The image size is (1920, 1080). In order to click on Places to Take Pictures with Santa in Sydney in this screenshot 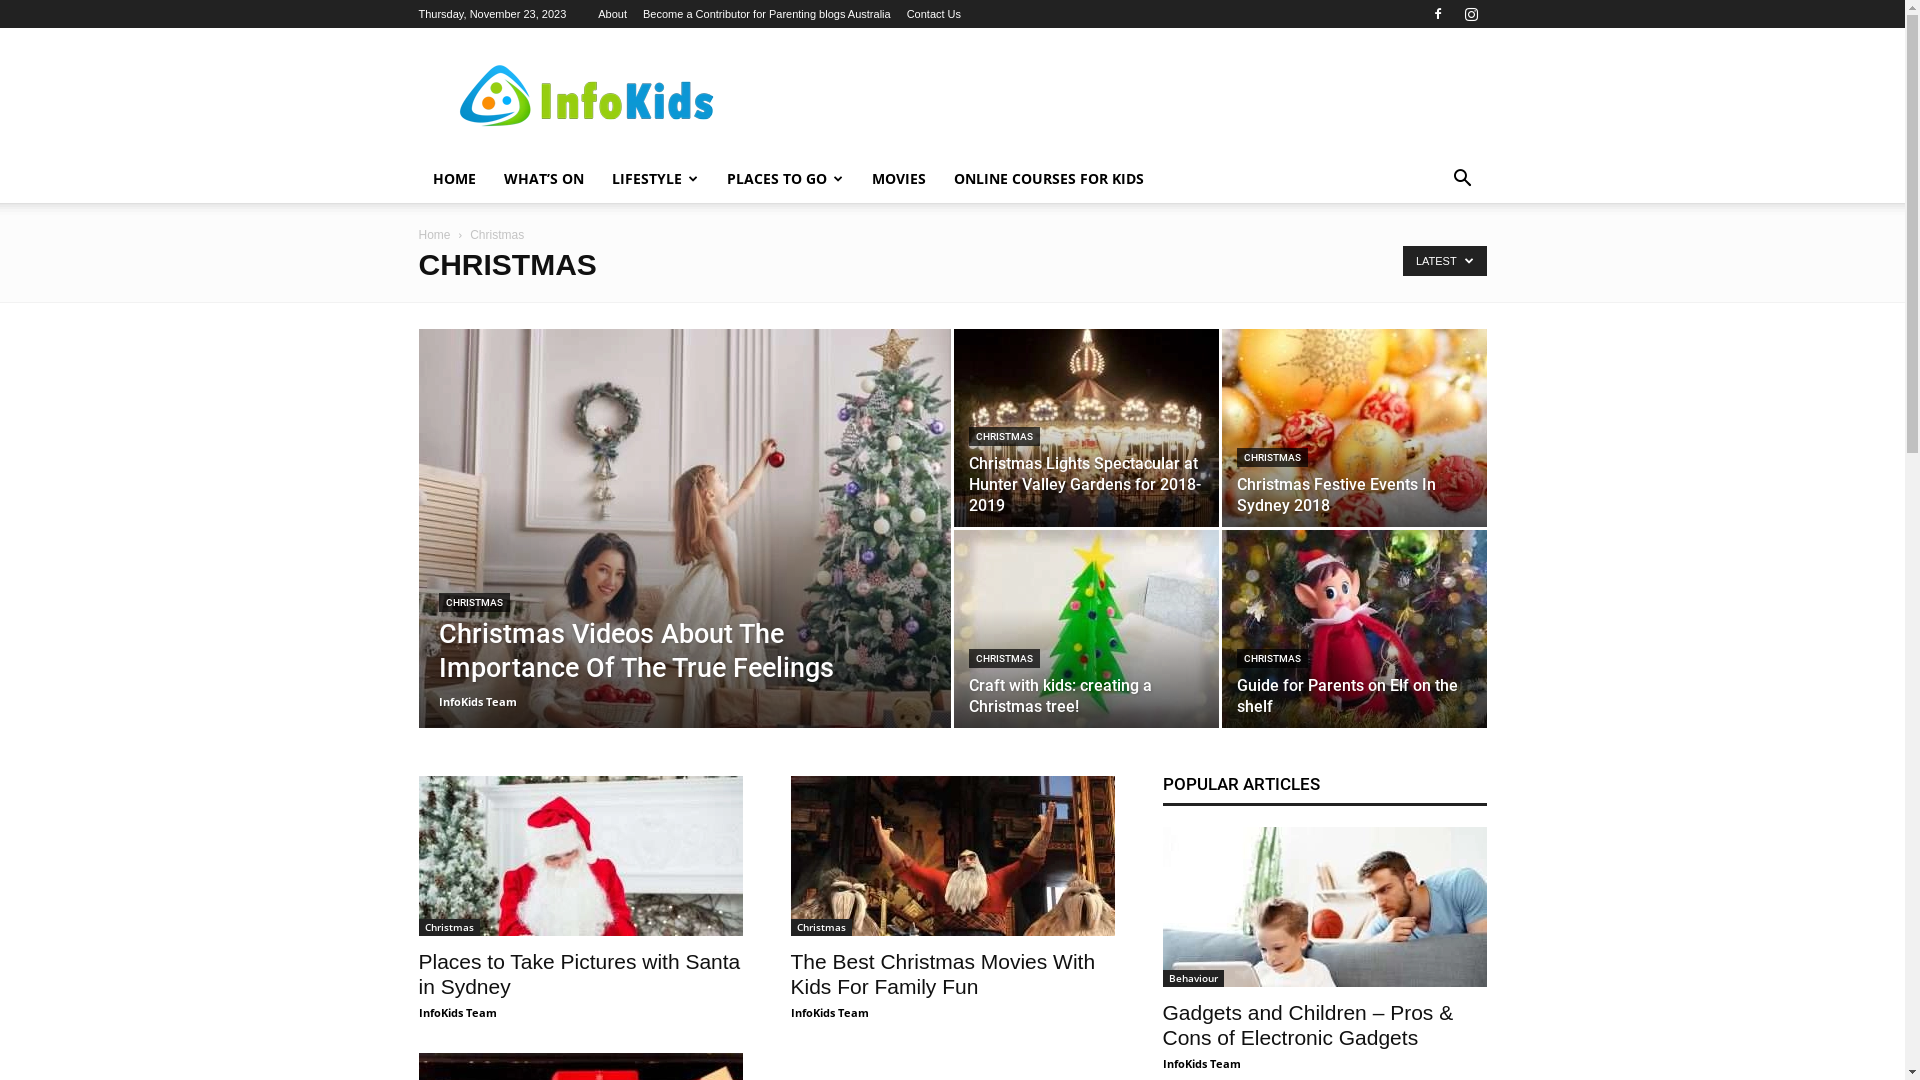, I will do `click(580, 856)`.